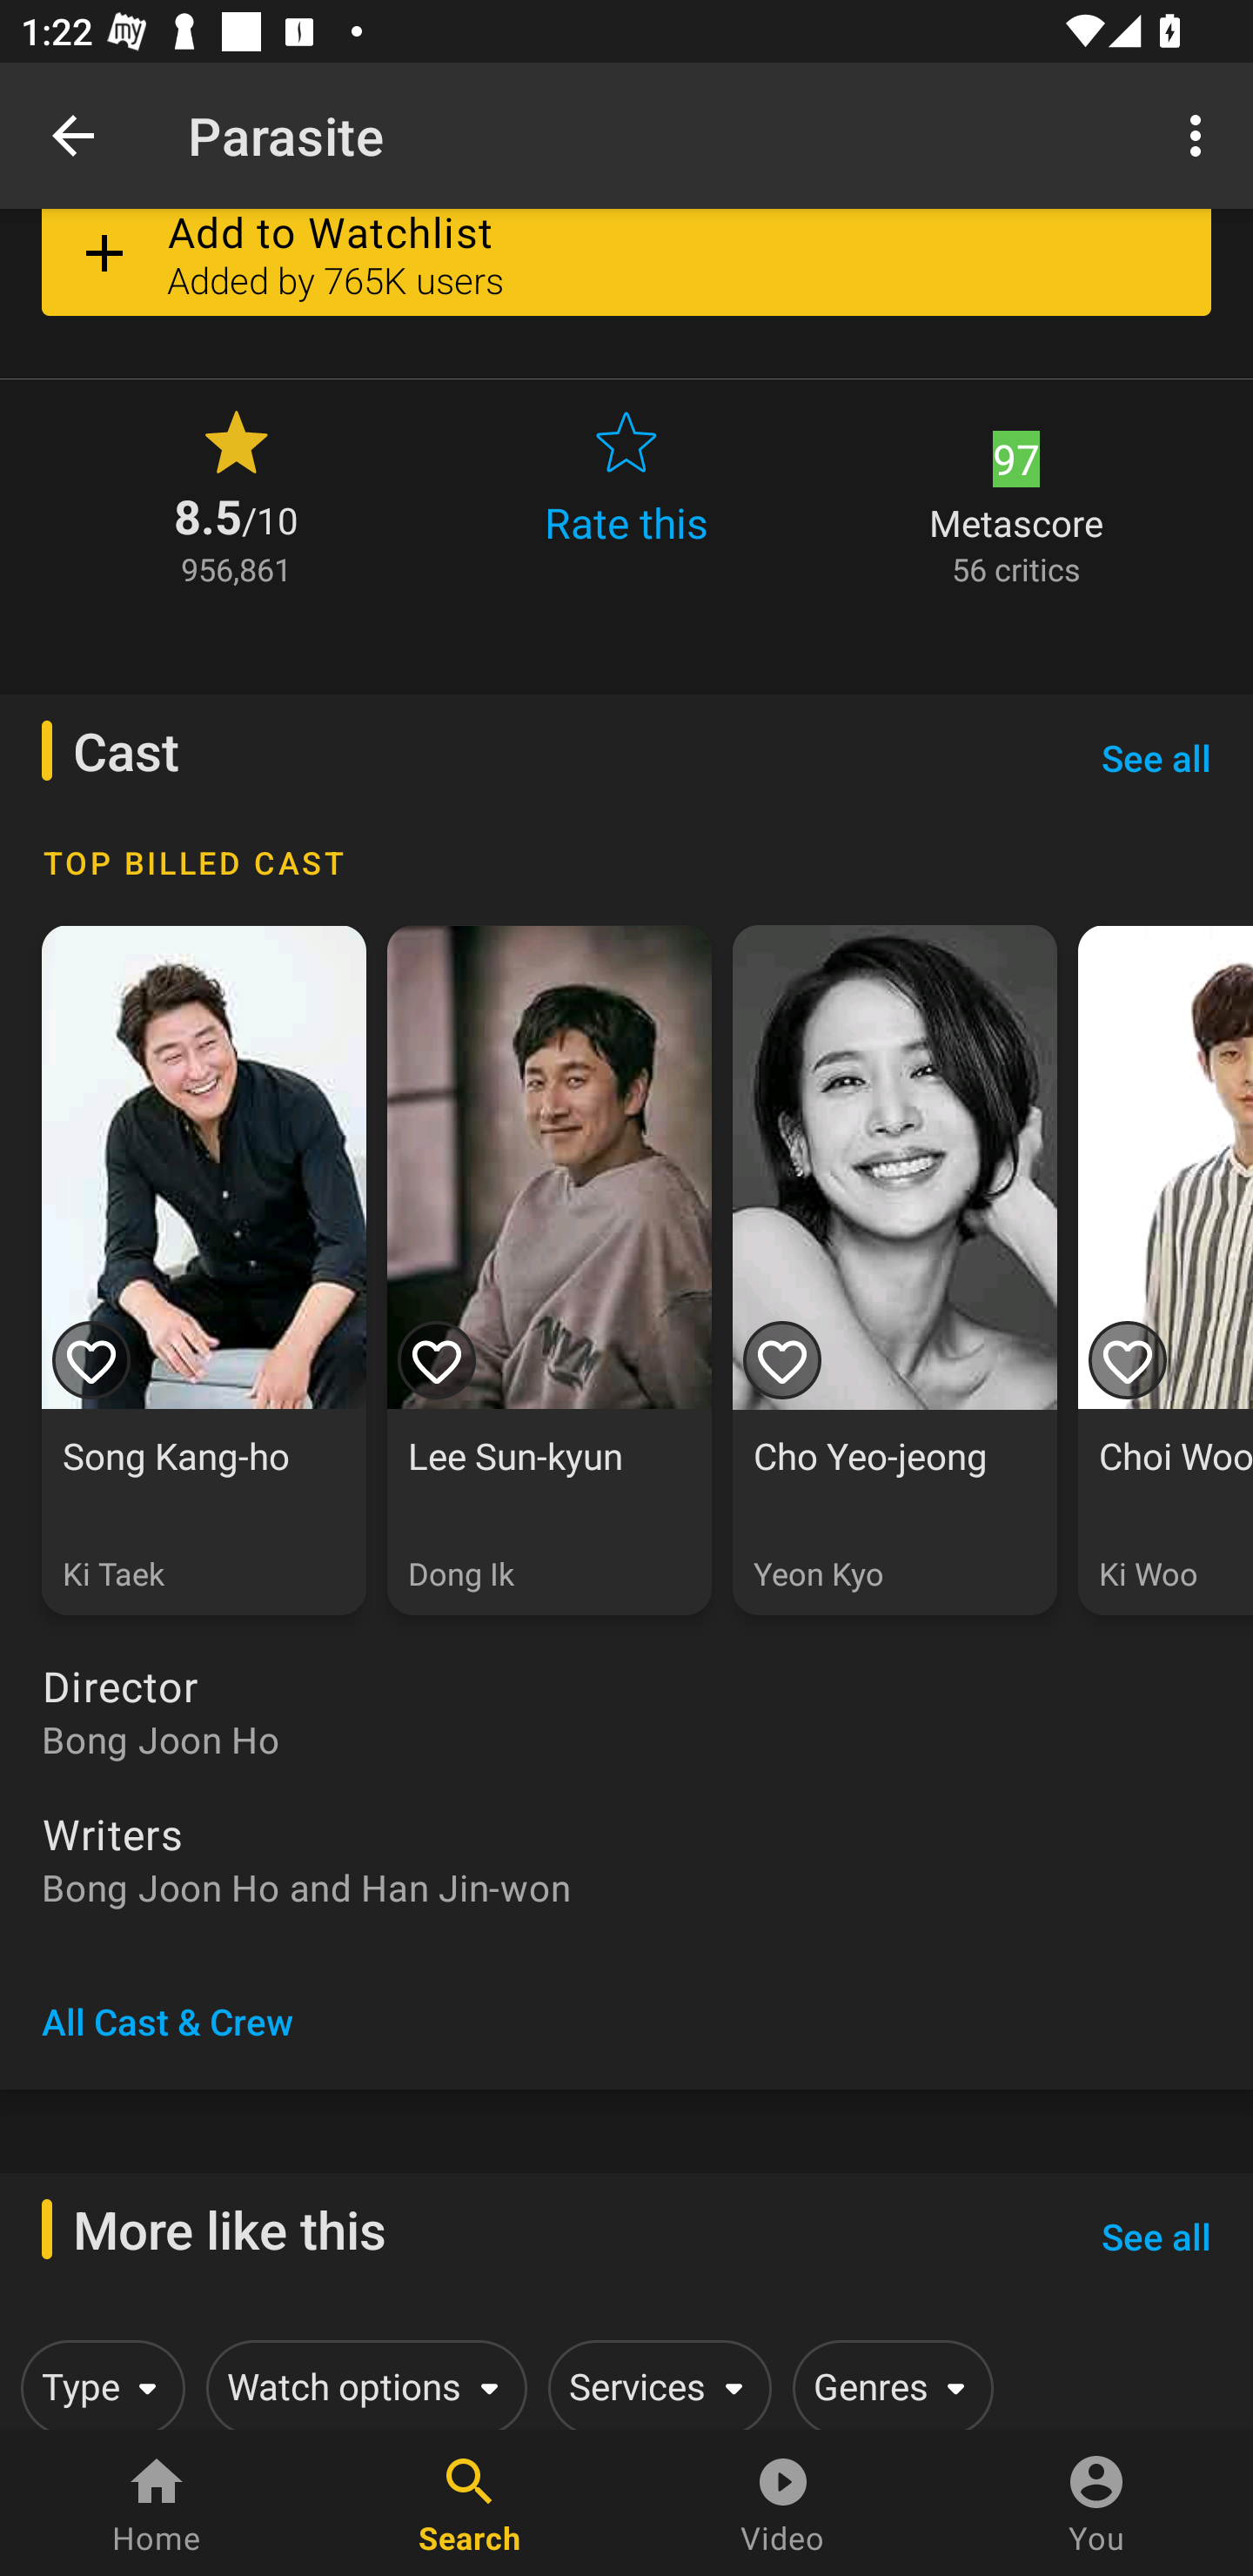  What do you see at coordinates (204, 1269) in the screenshot?
I see `Song Kang-ho Ki Taek` at bounding box center [204, 1269].